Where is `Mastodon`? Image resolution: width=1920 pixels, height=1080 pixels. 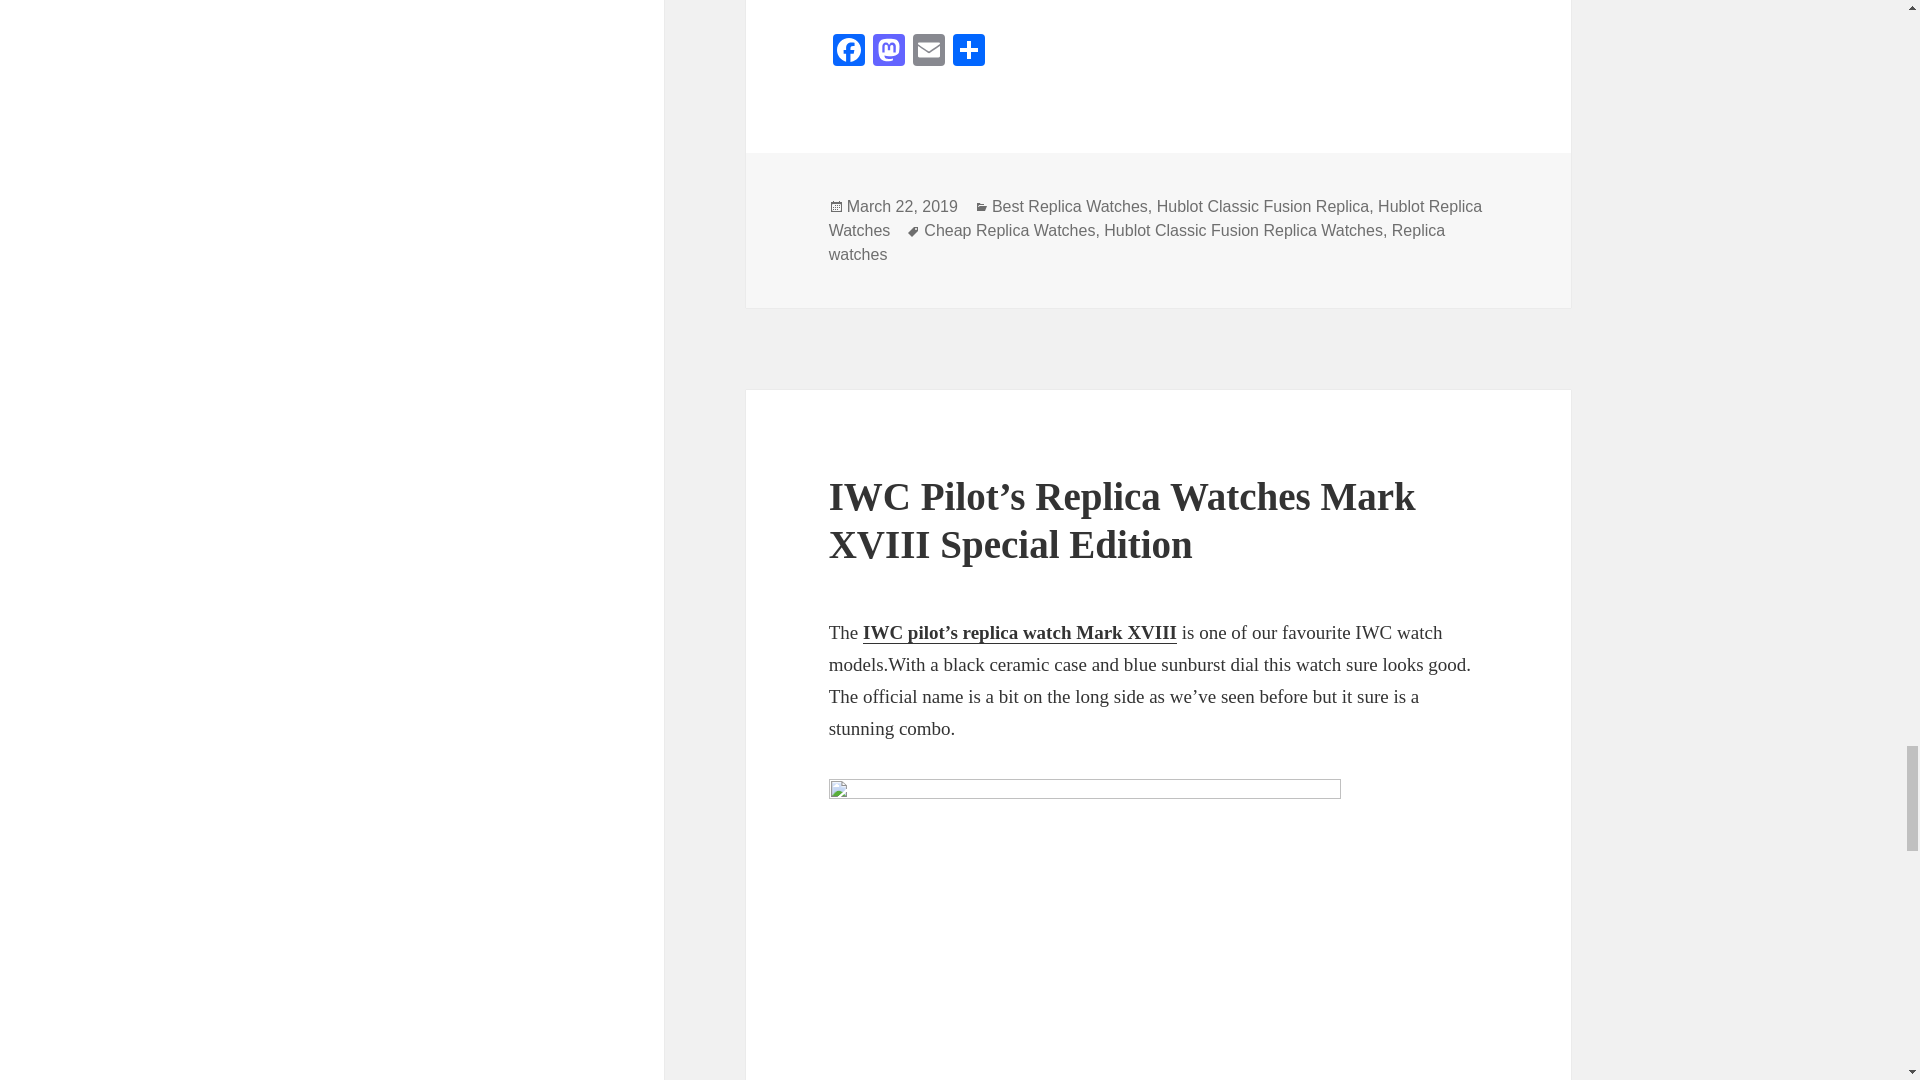 Mastodon is located at coordinates (888, 52).